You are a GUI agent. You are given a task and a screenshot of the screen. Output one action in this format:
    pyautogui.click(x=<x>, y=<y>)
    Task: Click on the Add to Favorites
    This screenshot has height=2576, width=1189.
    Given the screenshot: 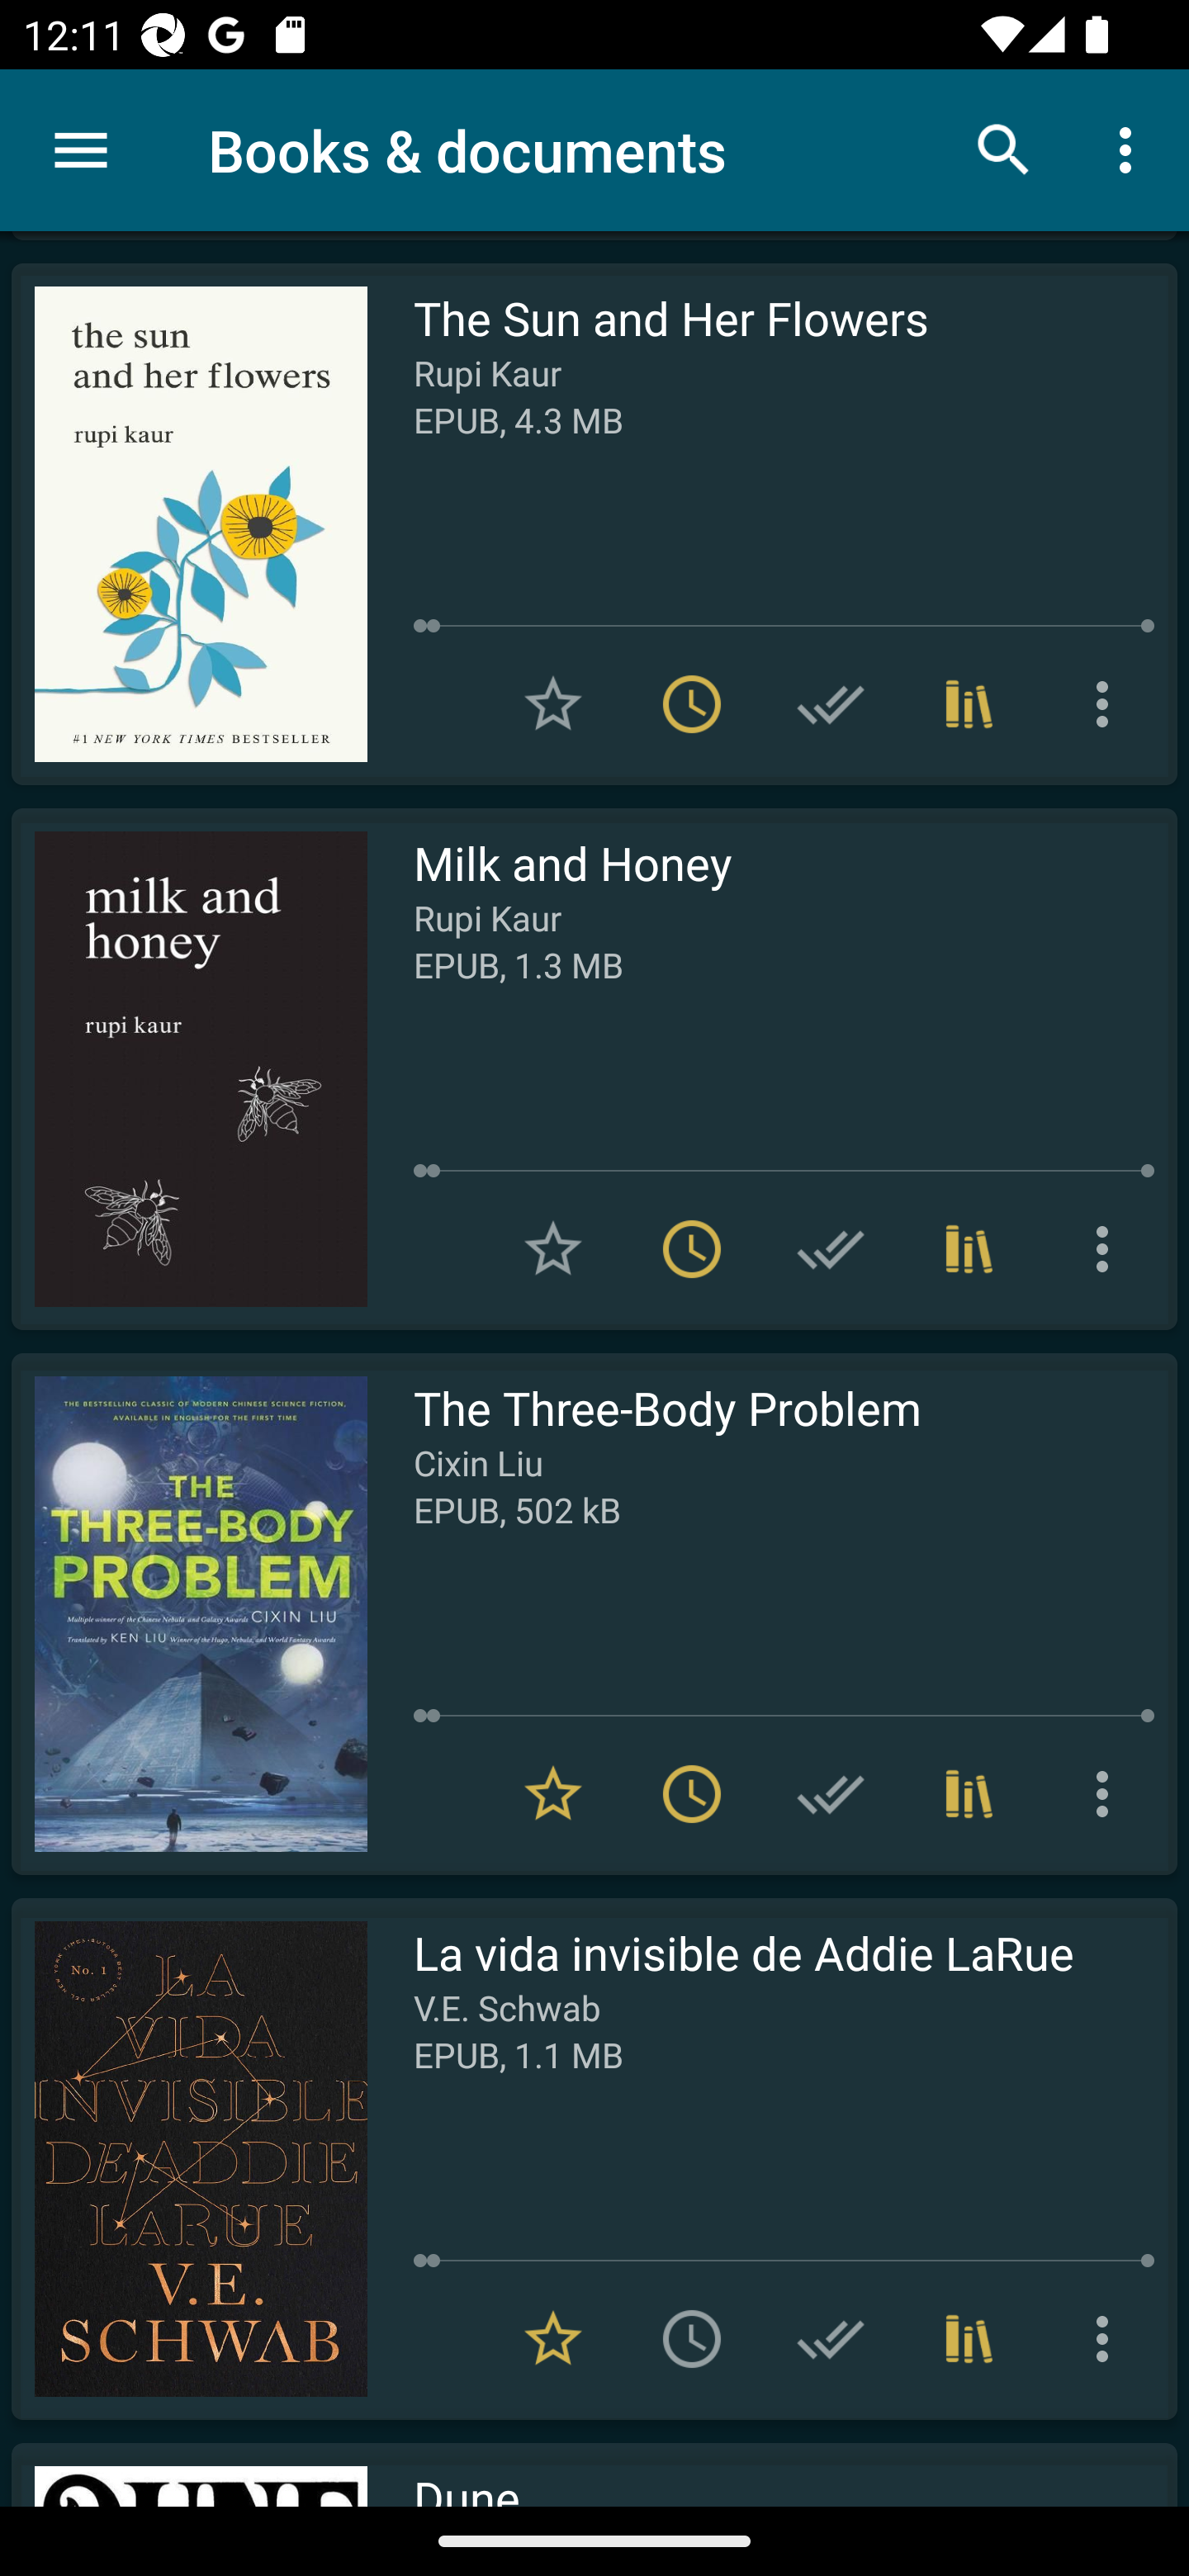 What is the action you would take?
    pyautogui.click(x=553, y=703)
    